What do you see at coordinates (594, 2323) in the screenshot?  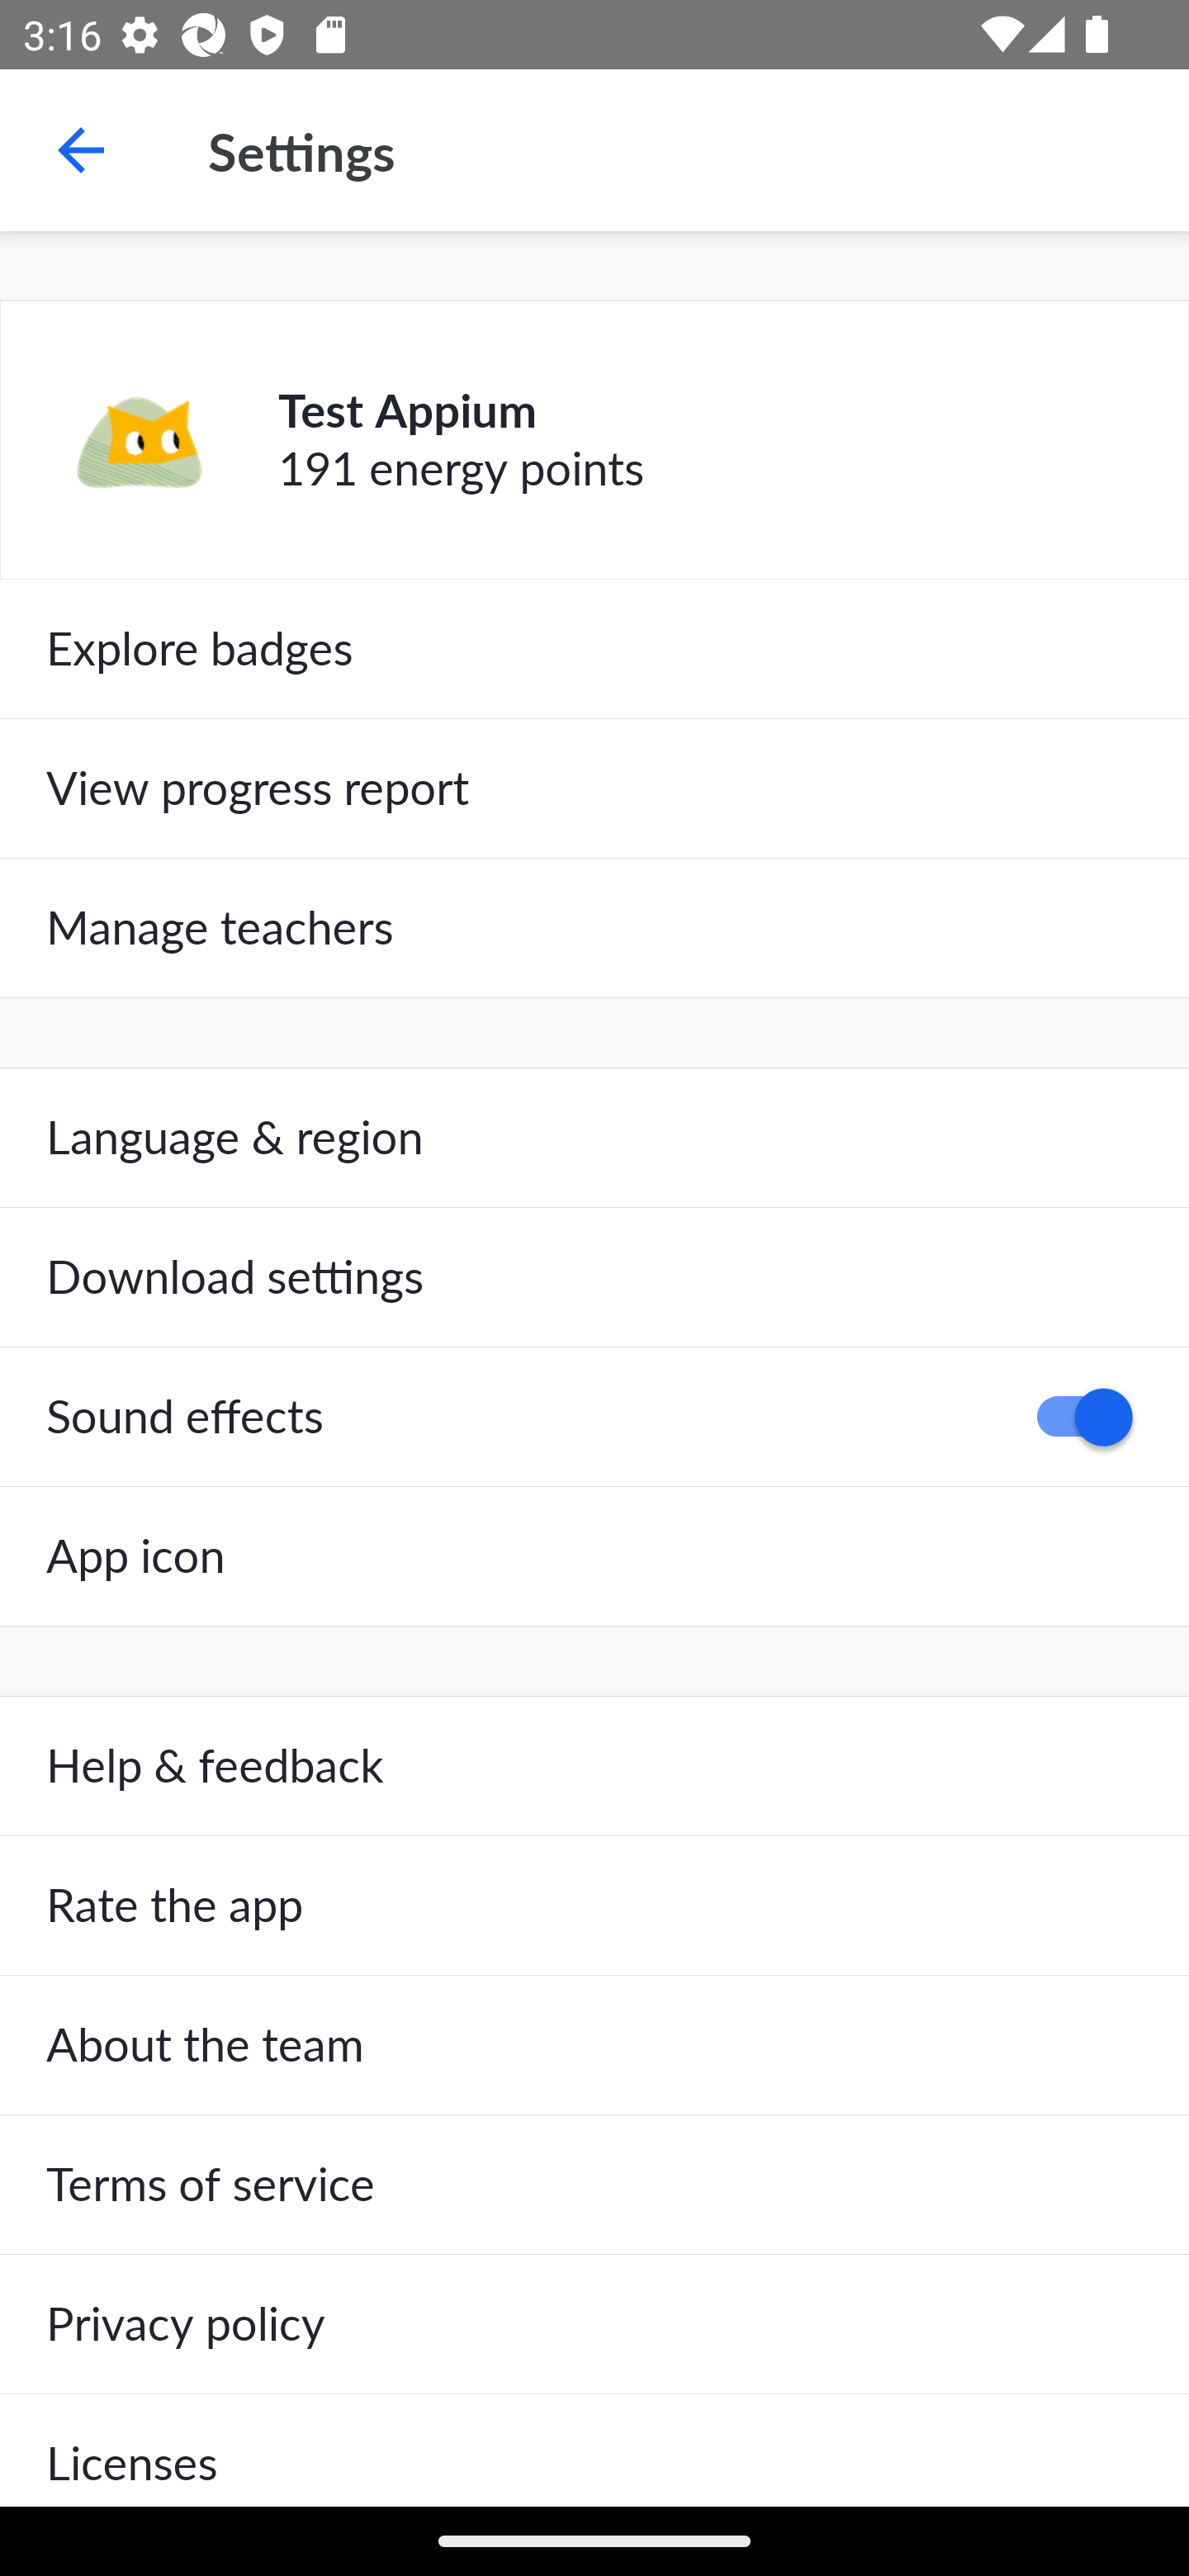 I see `Privacy policy` at bounding box center [594, 2323].